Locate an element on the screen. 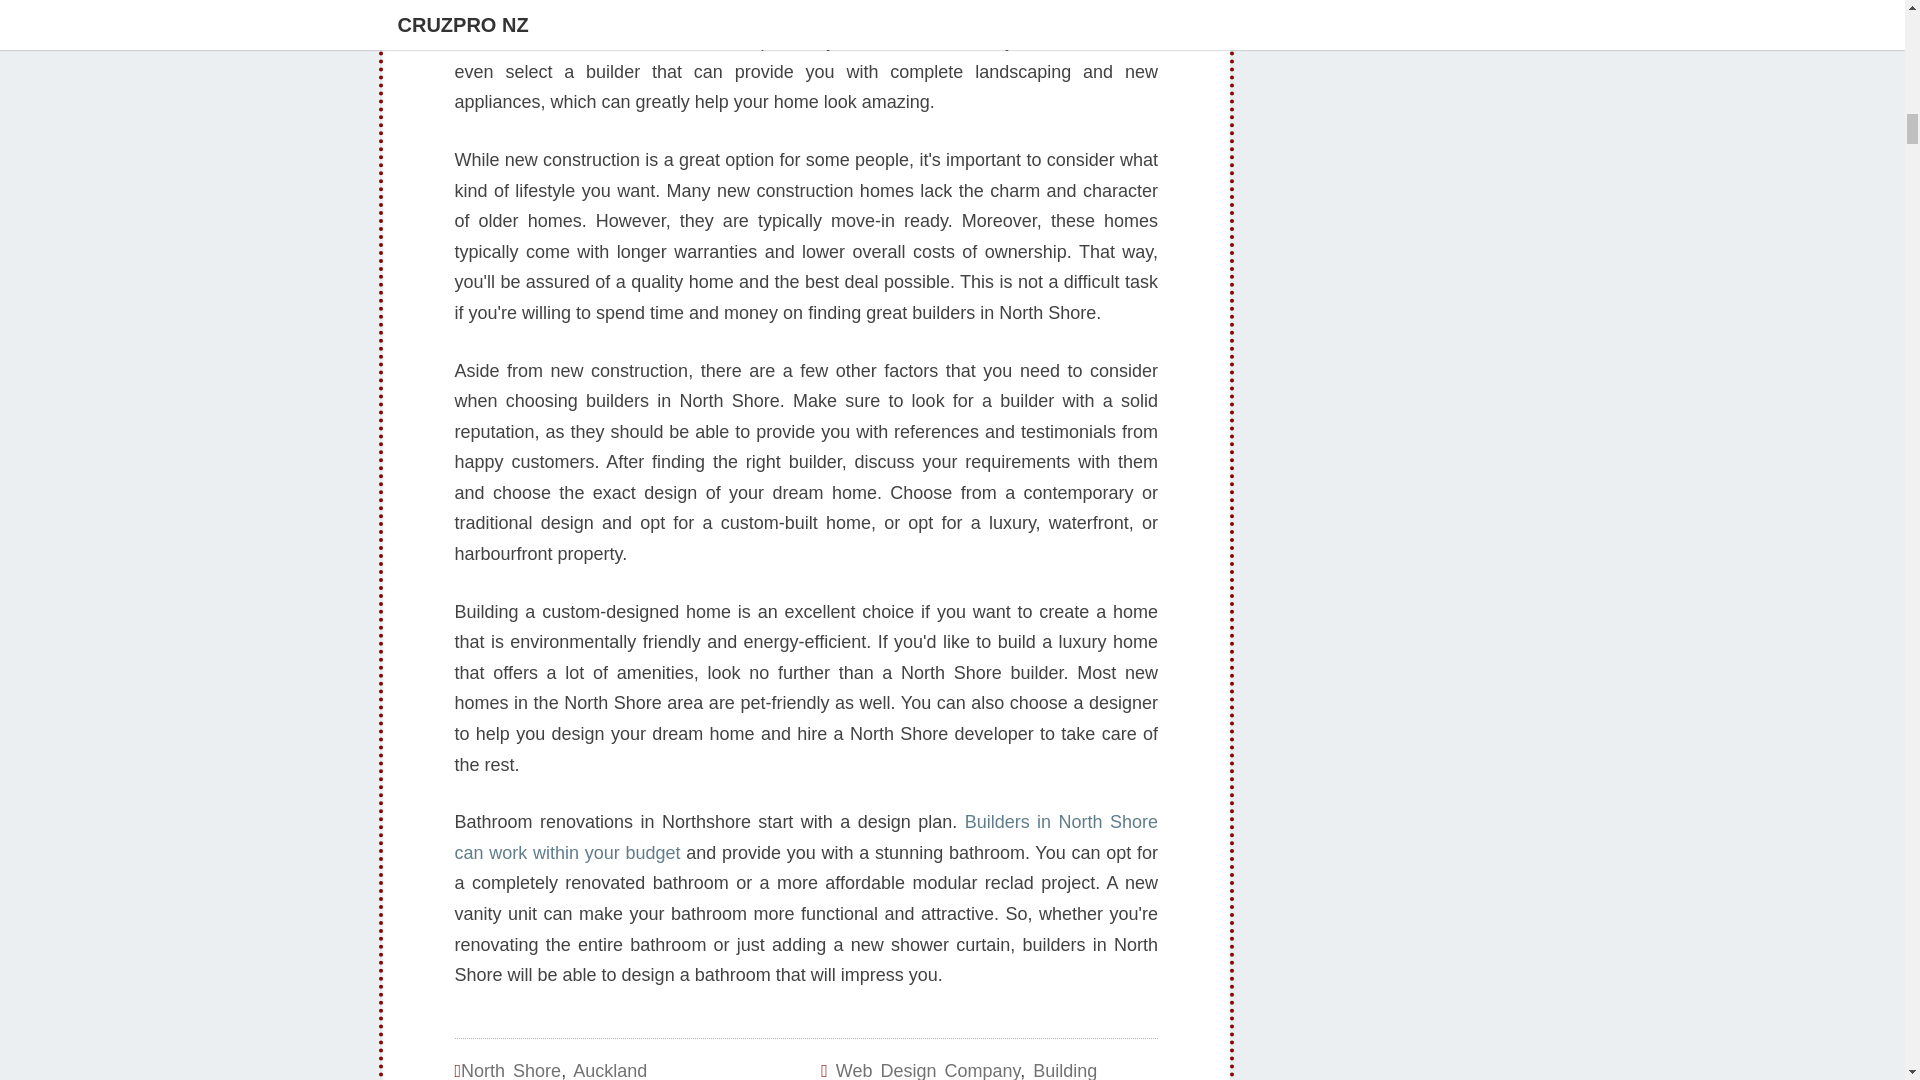  Building Company is located at coordinates (958, 1070).